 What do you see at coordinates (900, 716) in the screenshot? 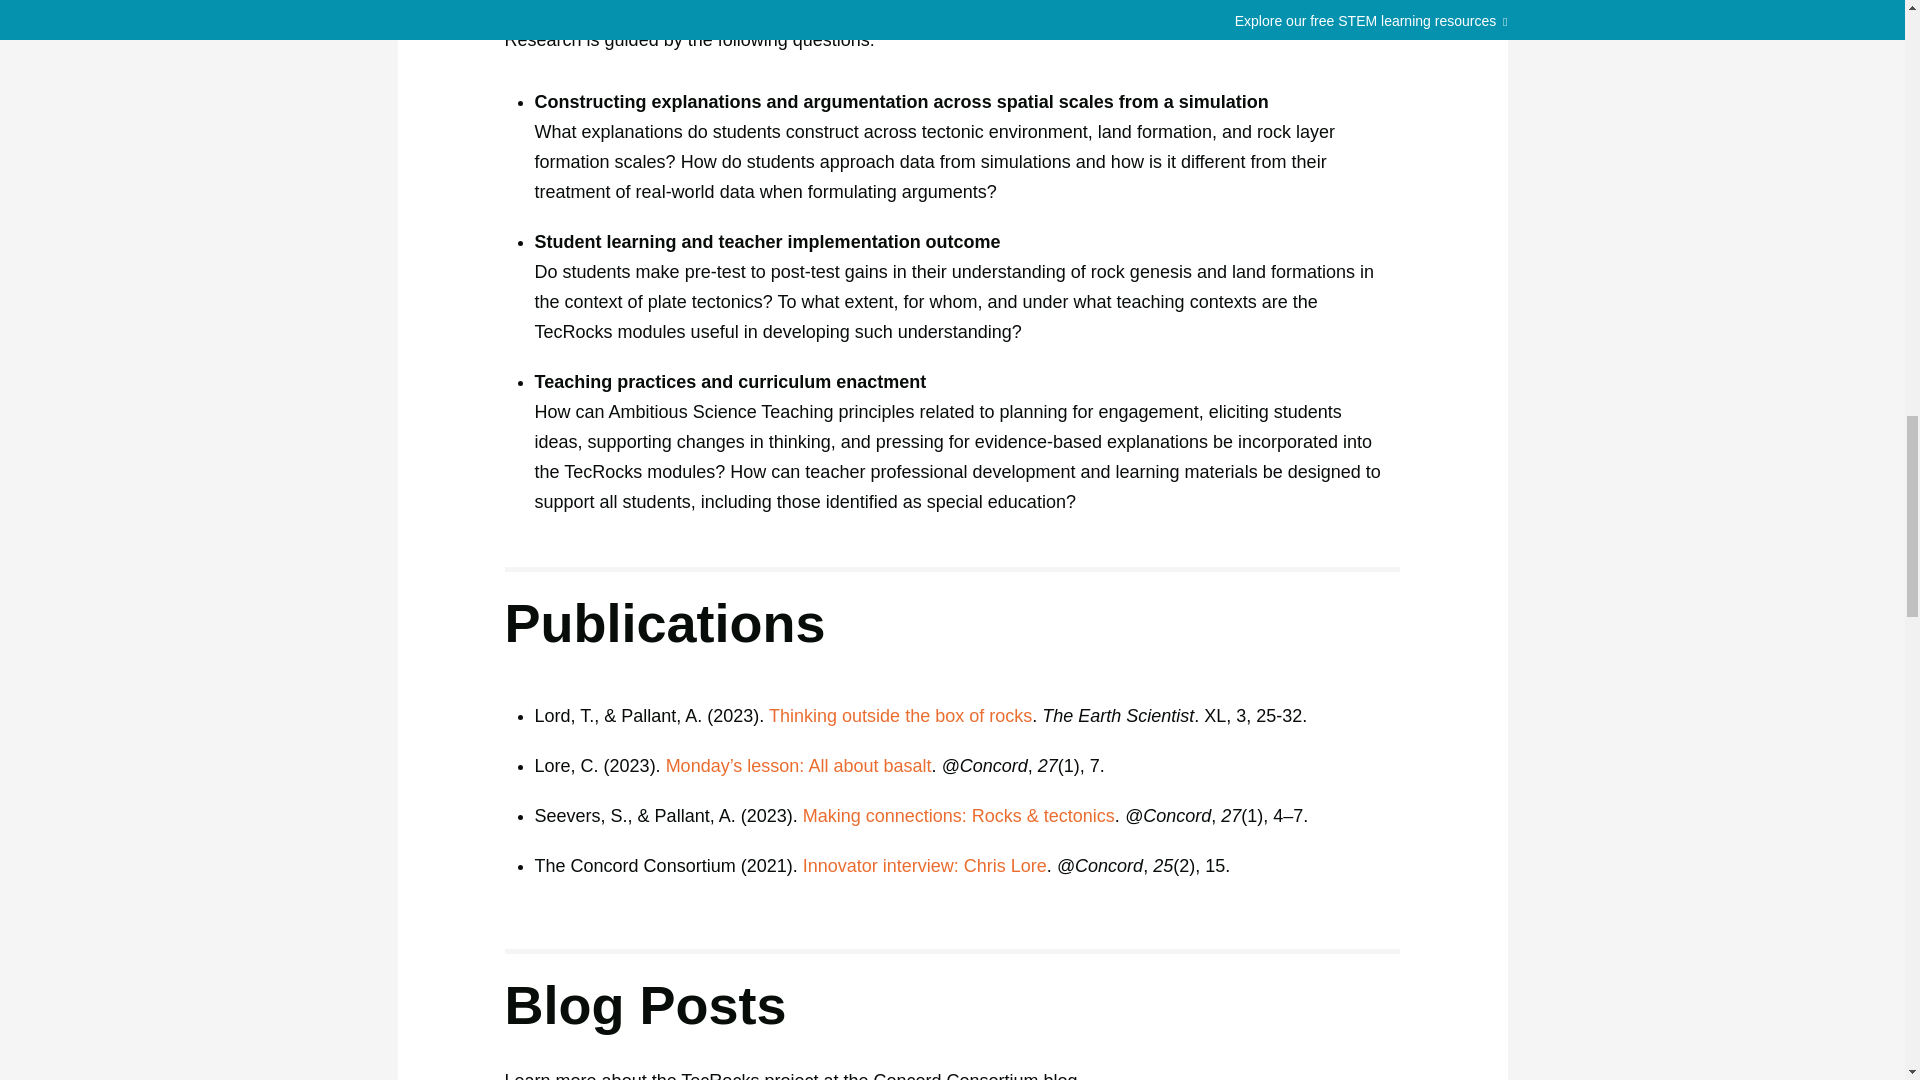
I see `Thinking outside the box of rocks` at bounding box center [900, 716].